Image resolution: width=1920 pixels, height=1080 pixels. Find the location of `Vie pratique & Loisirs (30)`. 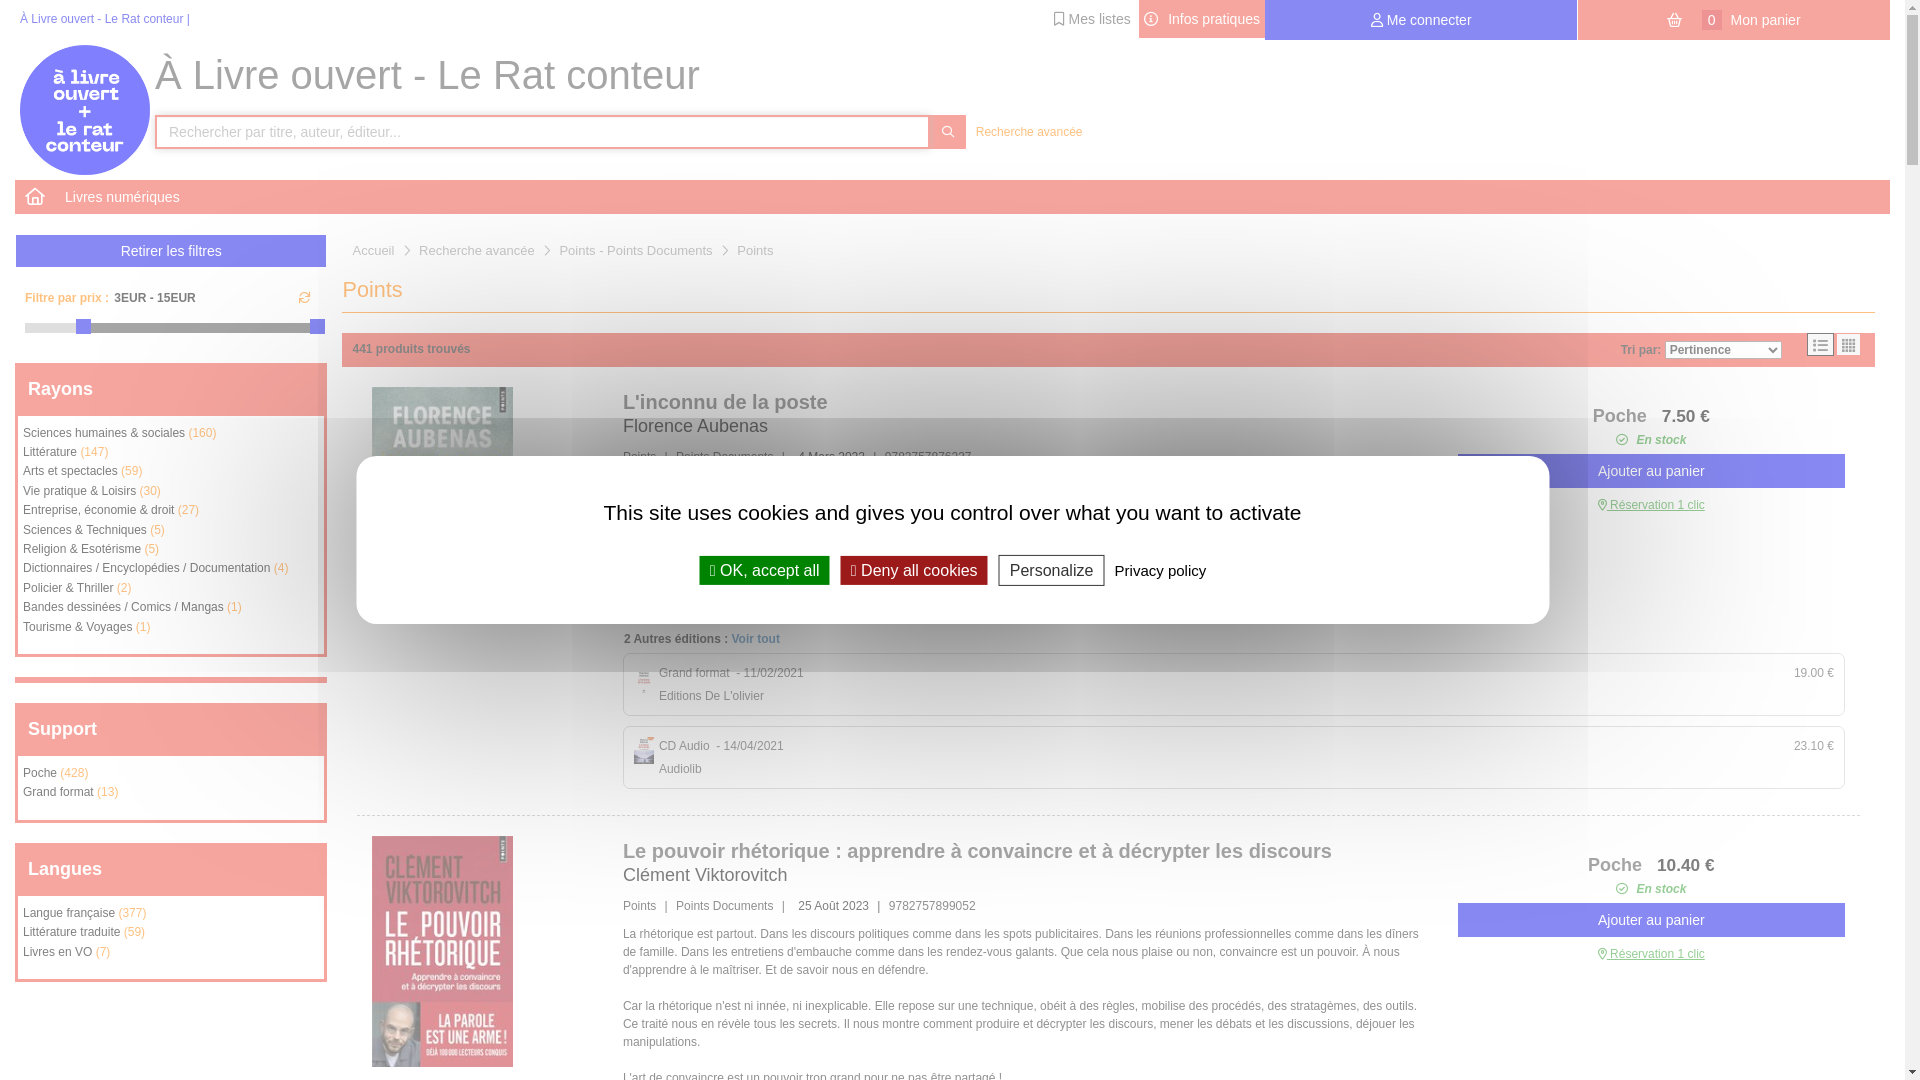

Vie pratique & Loisirs (30) is located at coordinates (171, 494).